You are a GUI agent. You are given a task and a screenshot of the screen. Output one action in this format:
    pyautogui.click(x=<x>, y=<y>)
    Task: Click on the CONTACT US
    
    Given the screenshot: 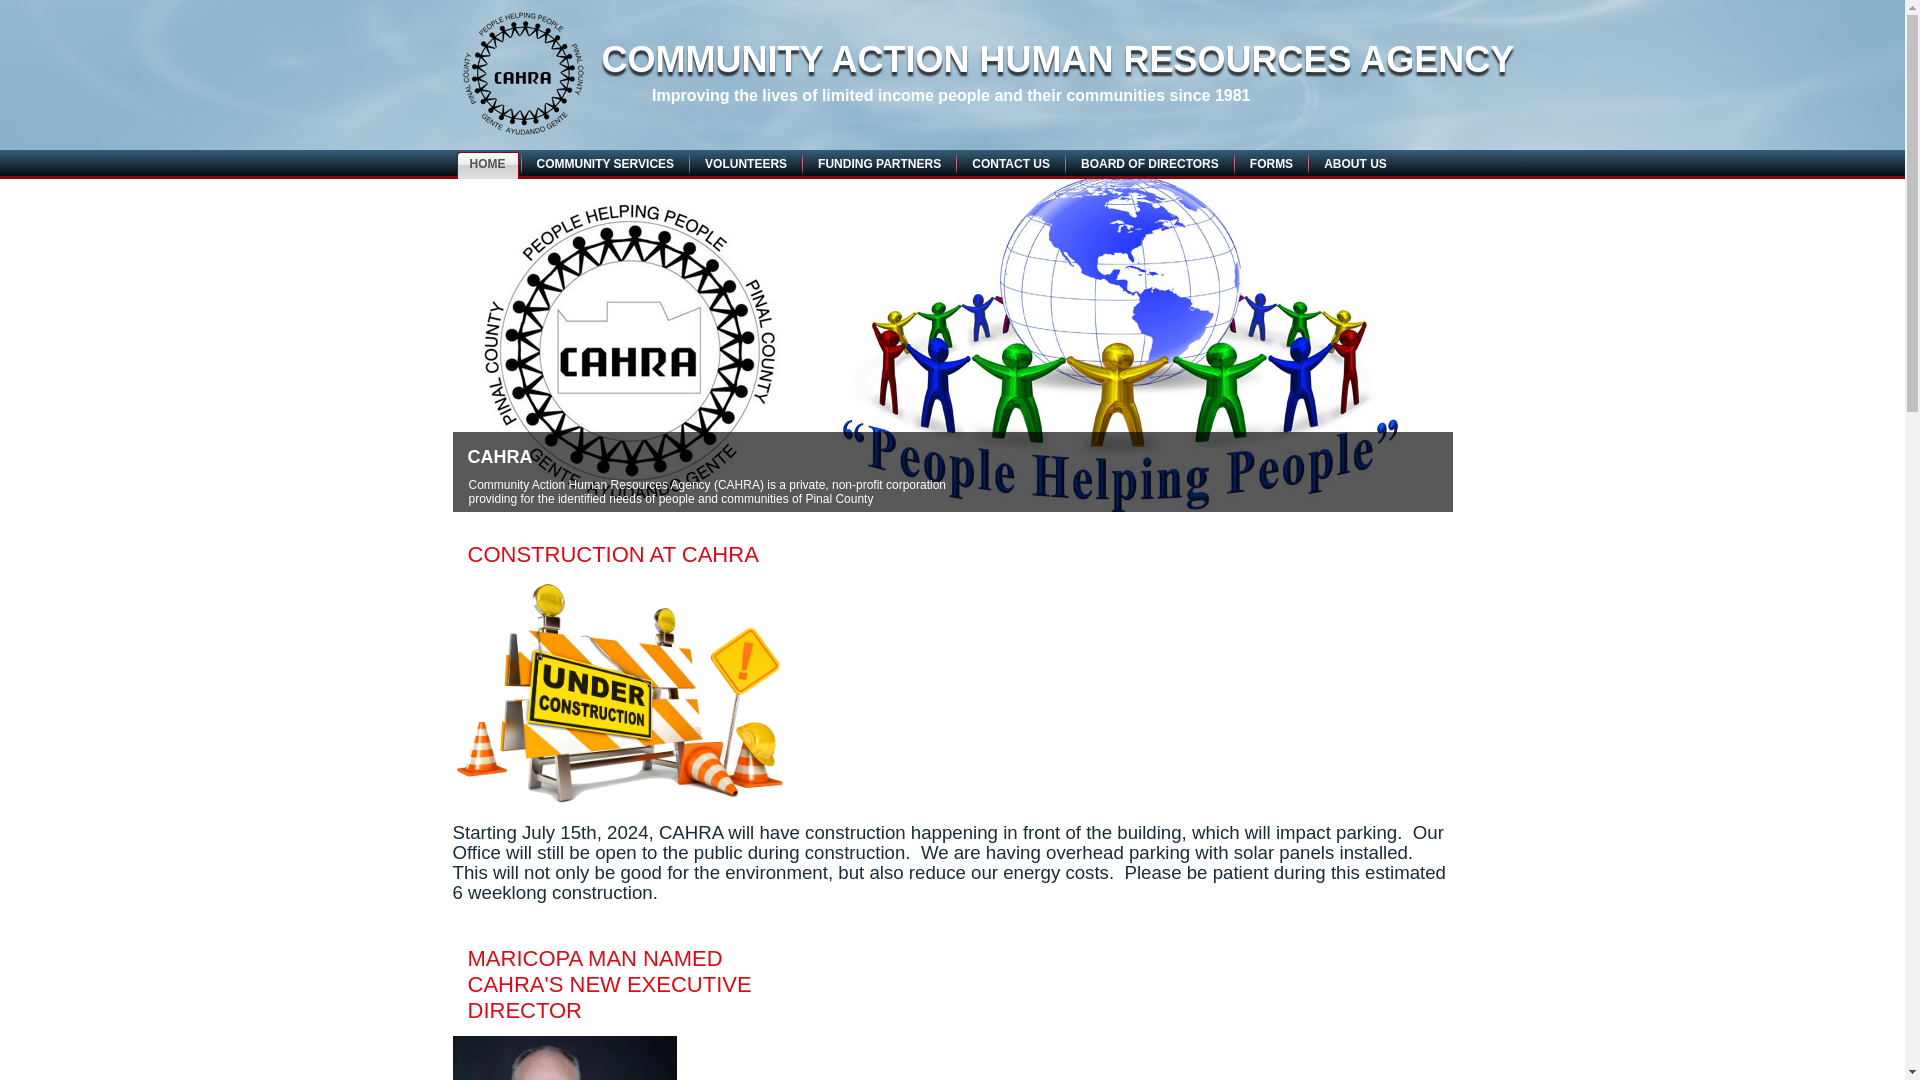 What is the action you would take?
    pyautogui.click(x=1010, y=164)
    